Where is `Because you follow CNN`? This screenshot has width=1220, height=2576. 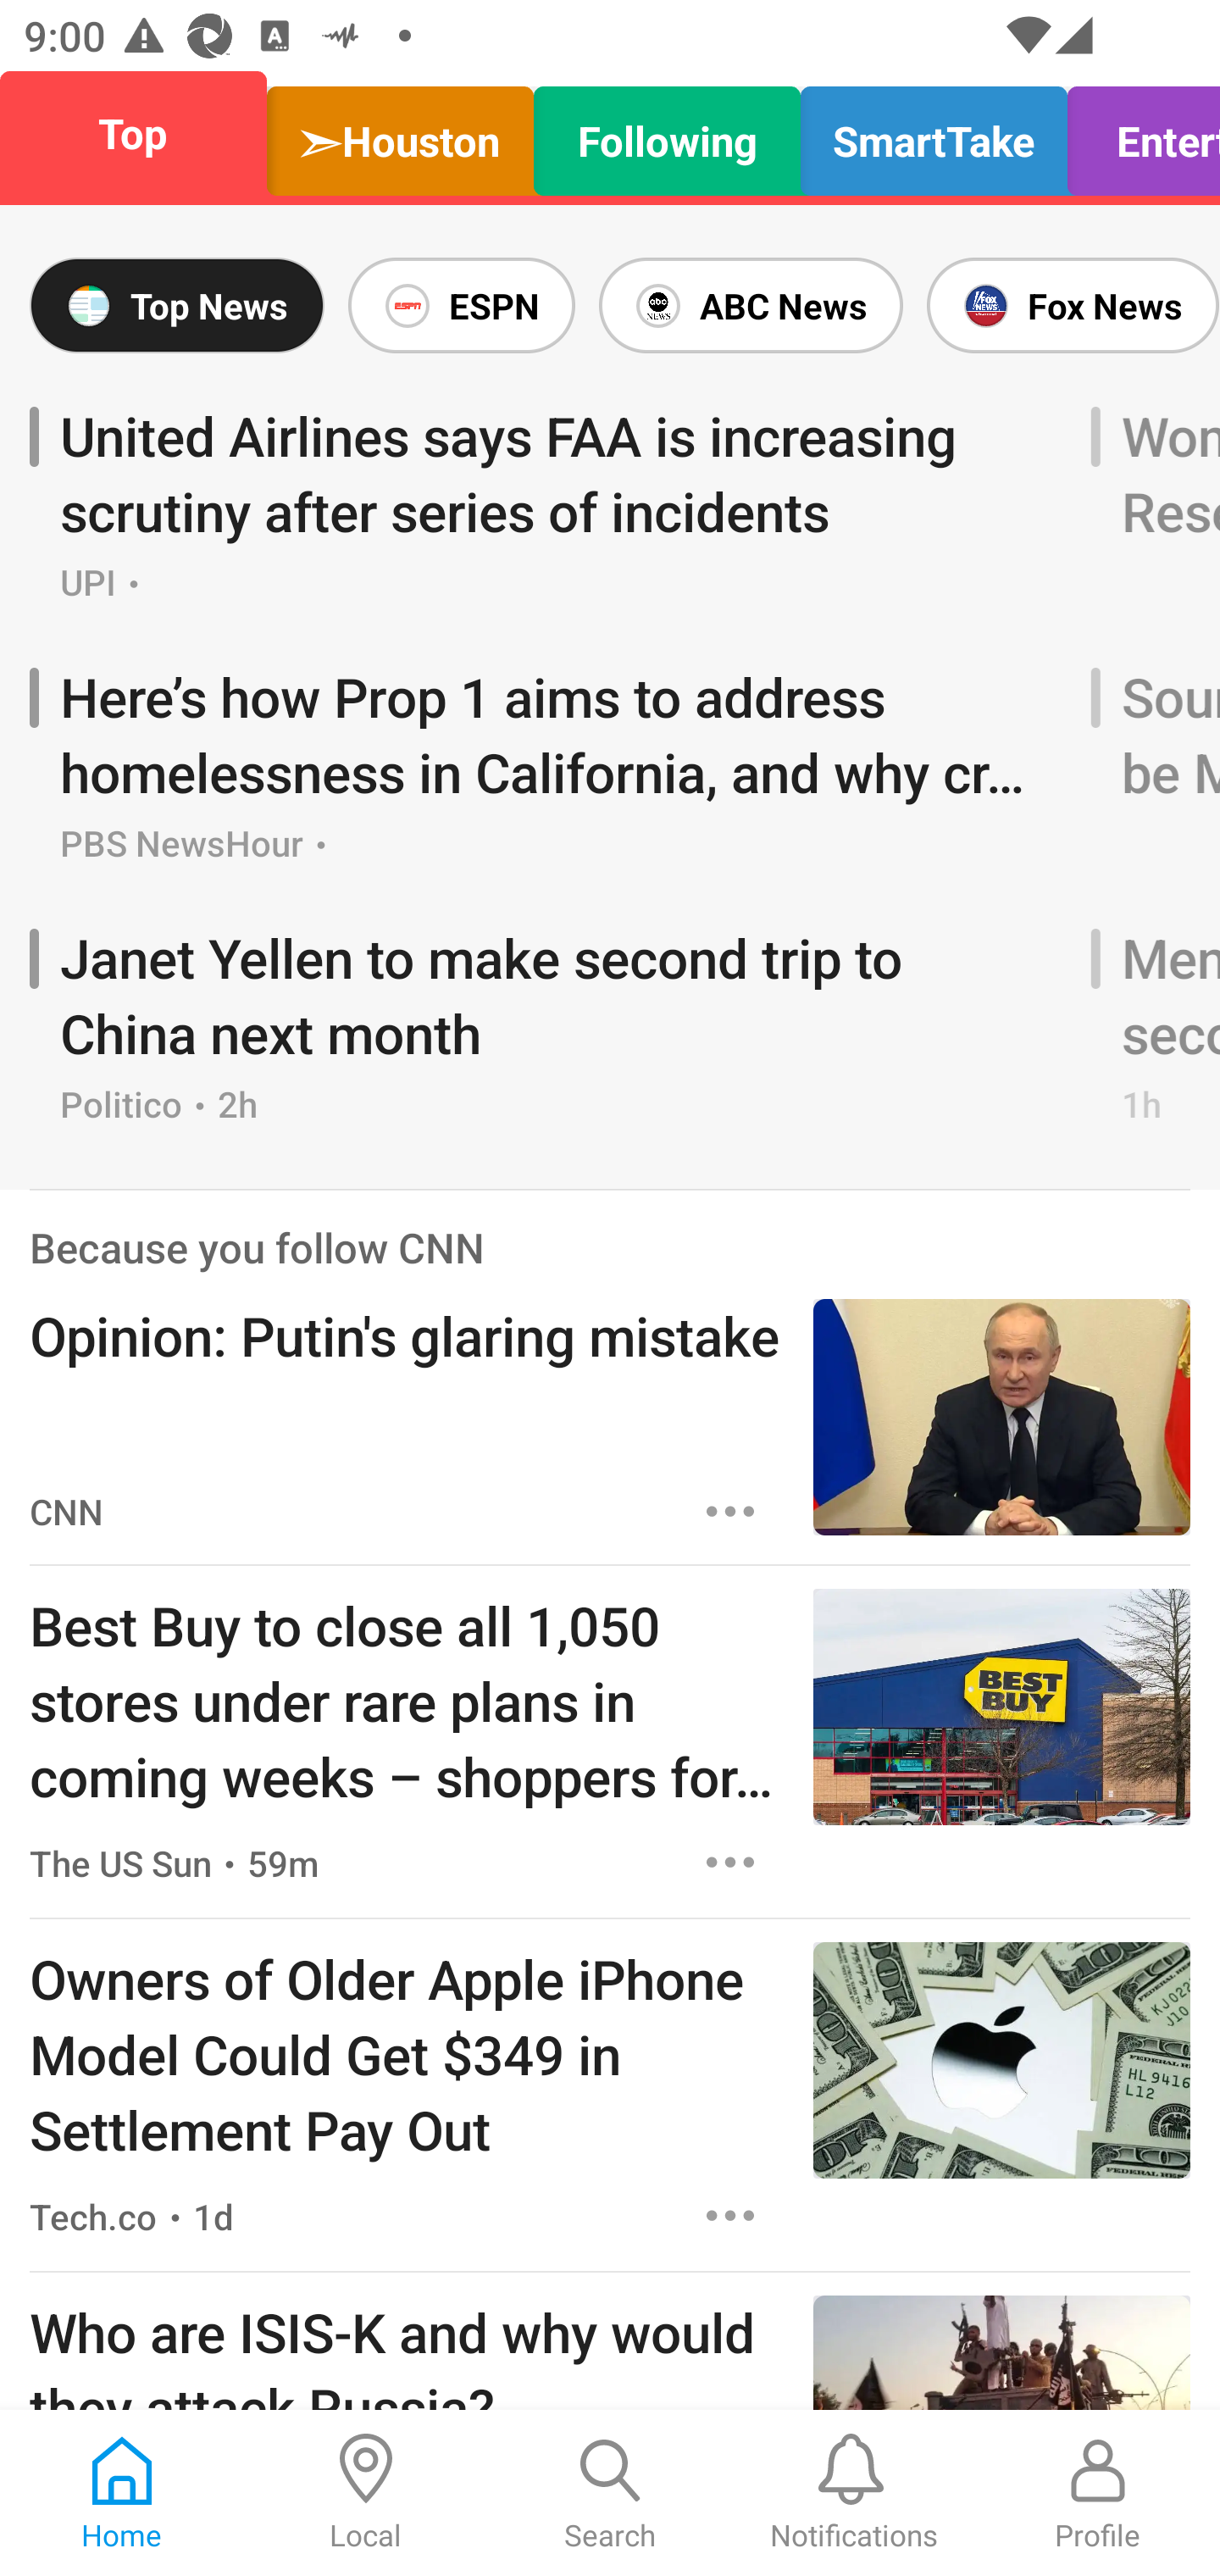 Because you follow CNN is located at coordinates (256, 1246).